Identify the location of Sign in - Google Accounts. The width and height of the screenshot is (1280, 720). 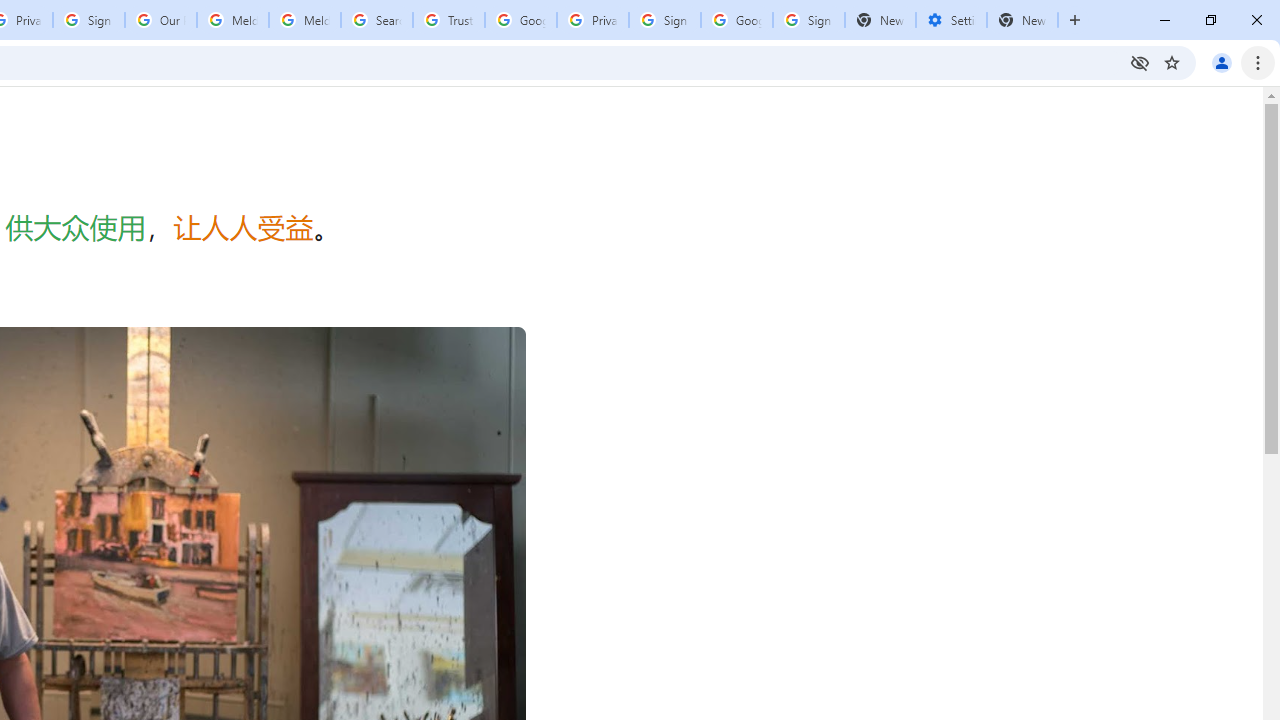
(808, 20).